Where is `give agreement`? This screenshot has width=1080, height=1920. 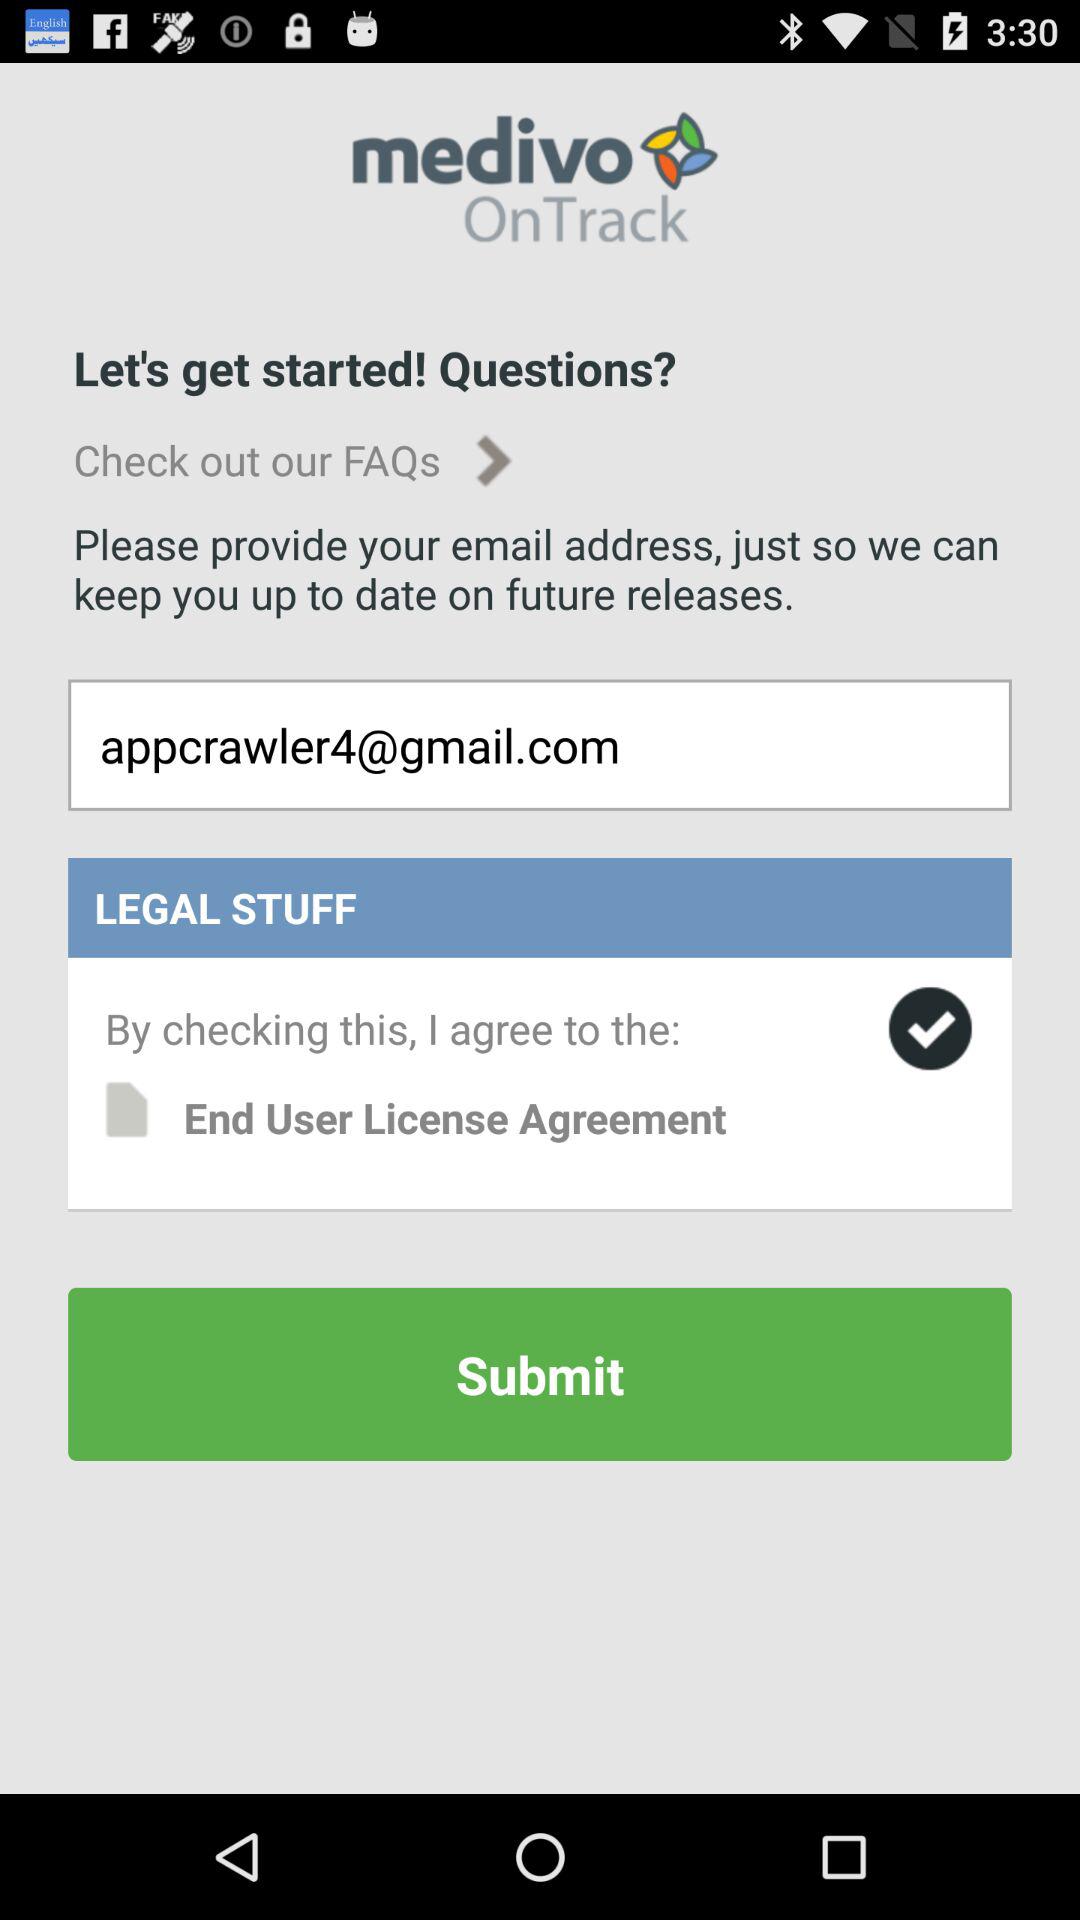 give agreement is located at coordinates (930, 1028).